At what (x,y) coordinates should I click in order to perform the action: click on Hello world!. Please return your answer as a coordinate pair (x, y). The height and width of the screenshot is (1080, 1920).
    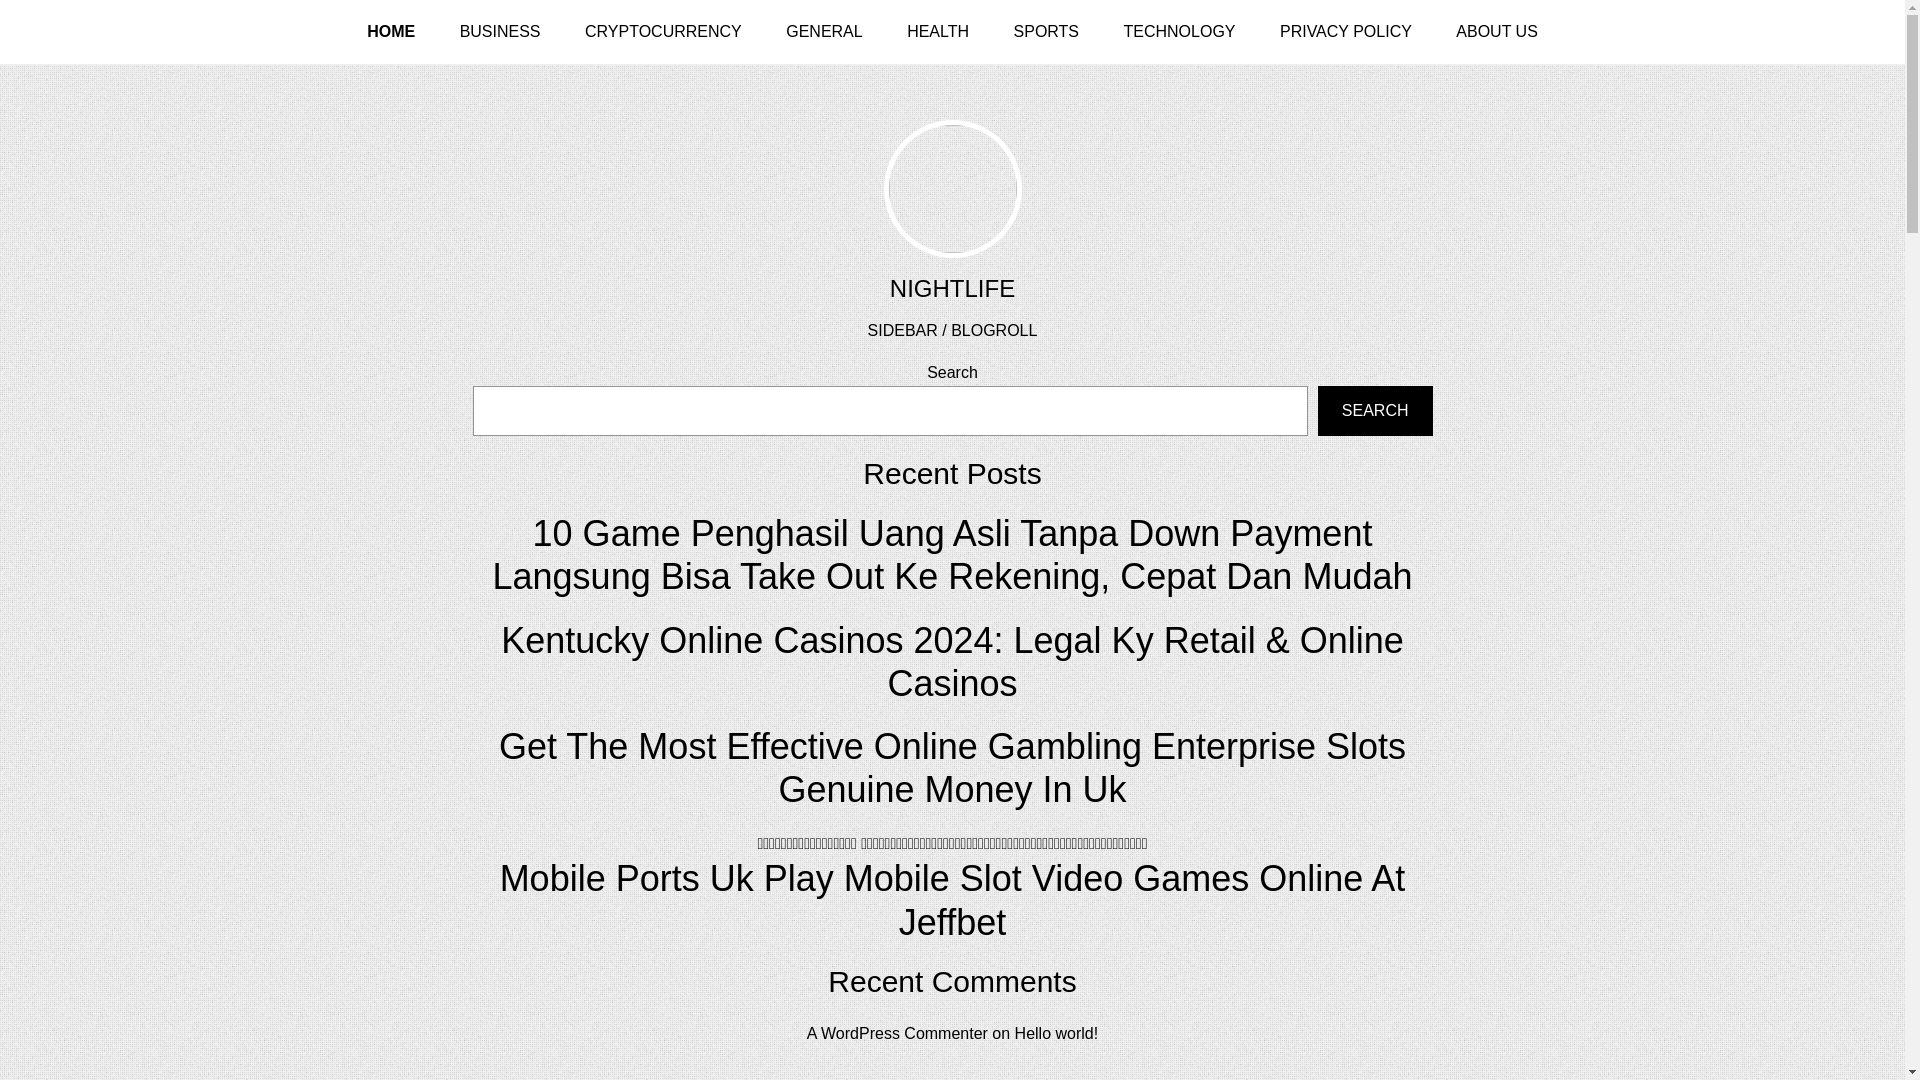
    Looking at the image, I should click on (1056, 1033).